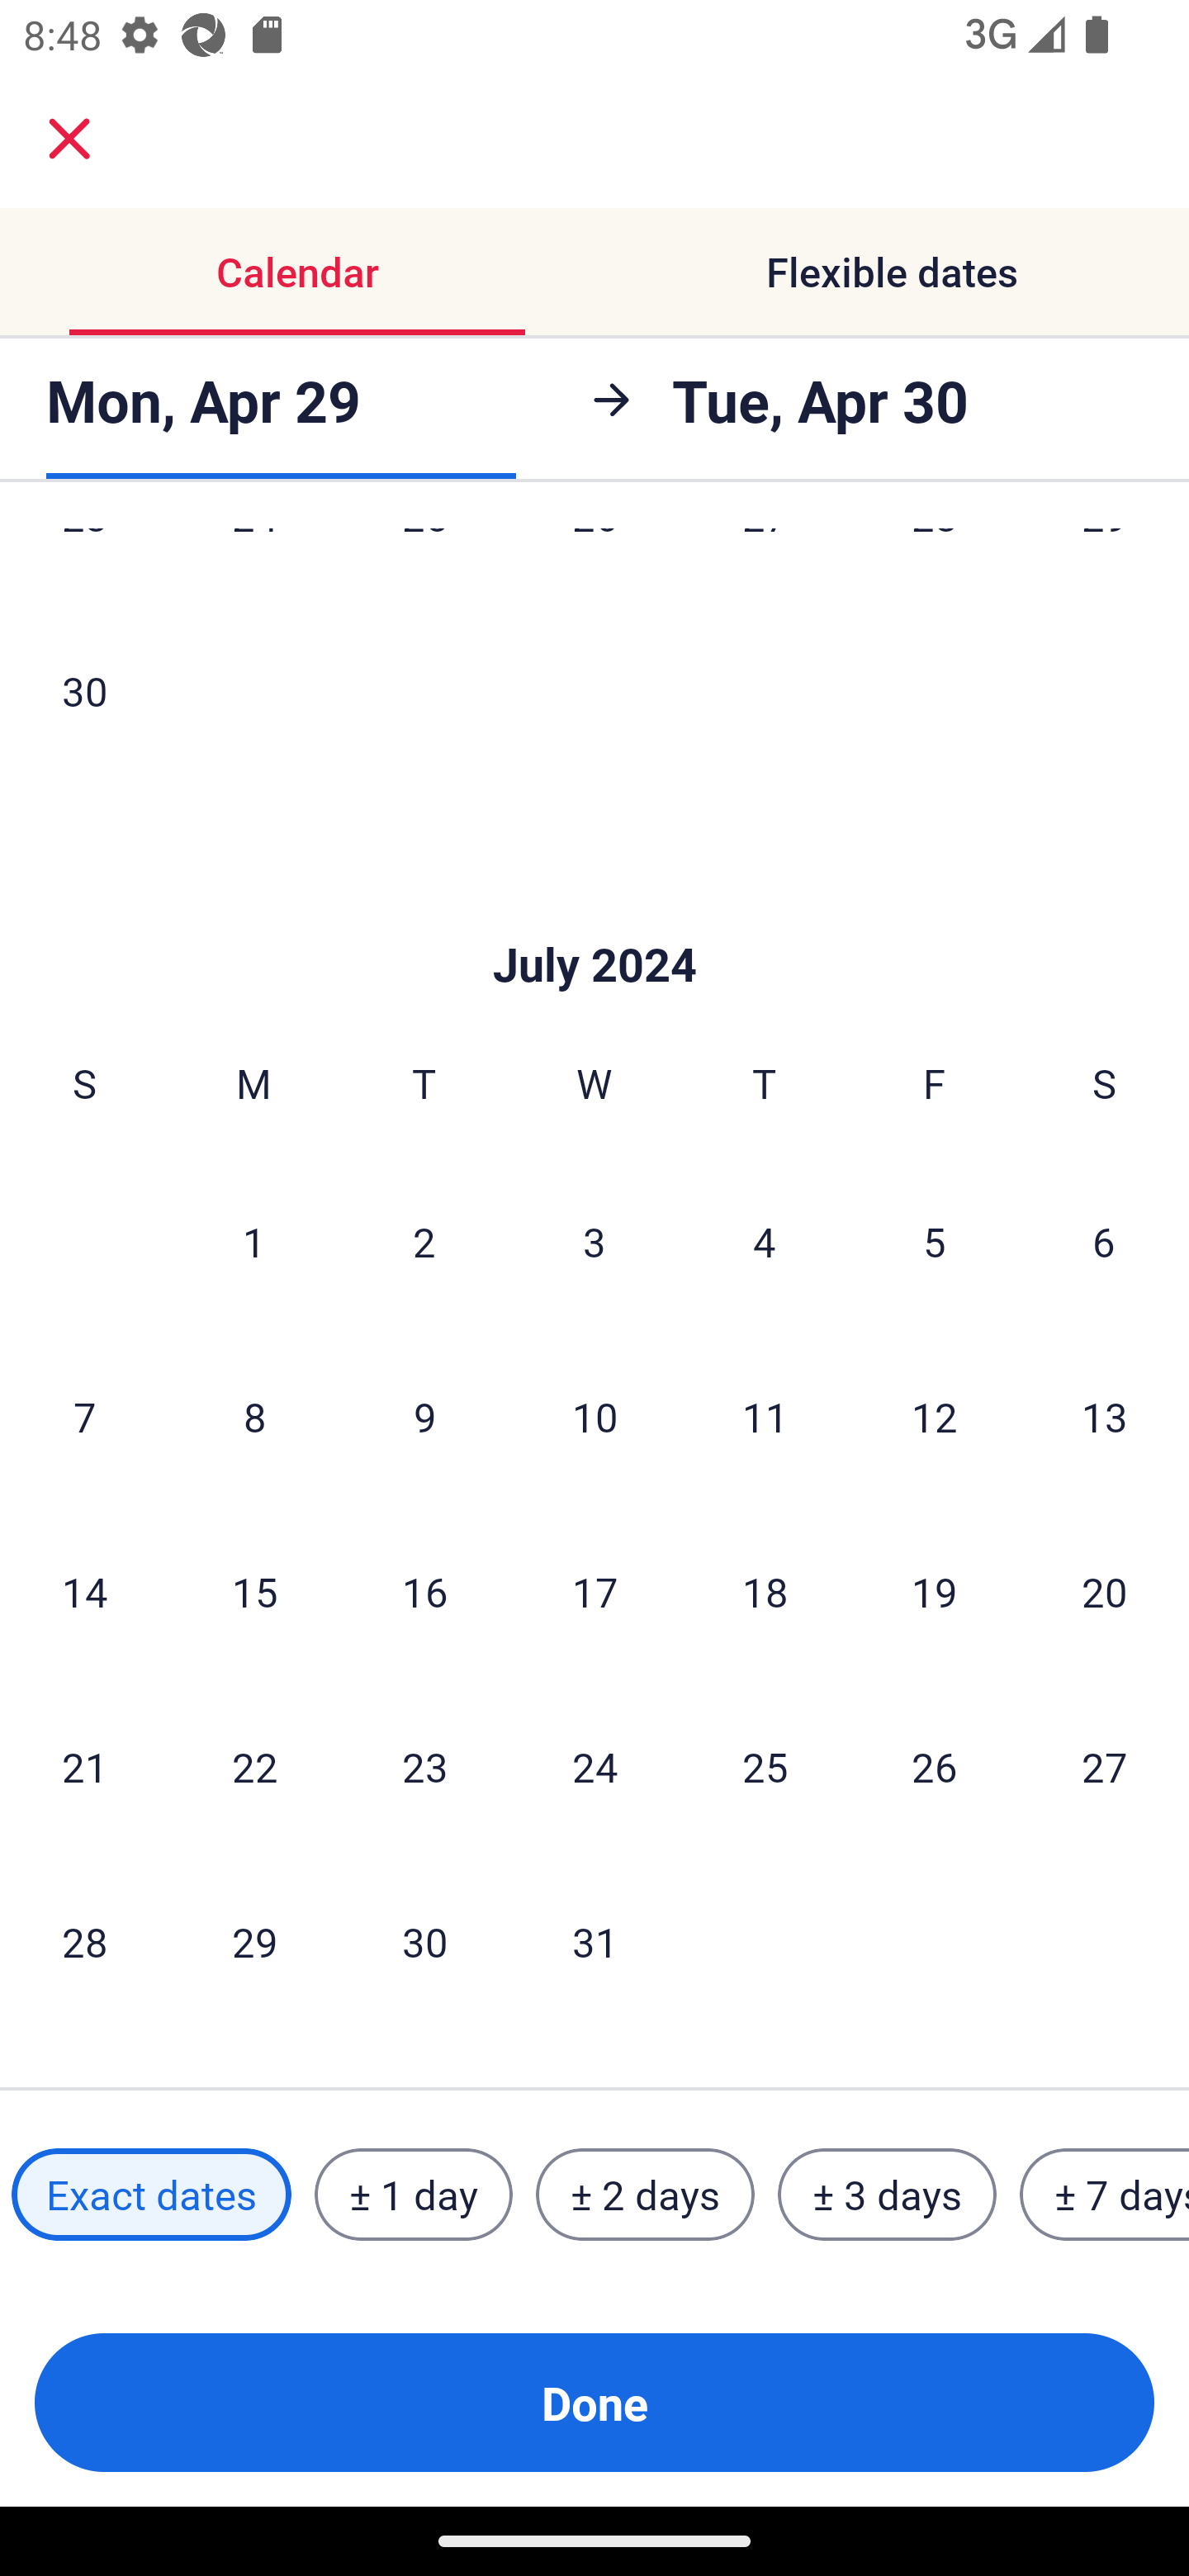 This screenshot has width=1189, height=2576. What do you see at coordinates (84, 1417) in the screenshot?
I see `7 Sunday, July 7, 2024` at bounding box center [84, 1417].